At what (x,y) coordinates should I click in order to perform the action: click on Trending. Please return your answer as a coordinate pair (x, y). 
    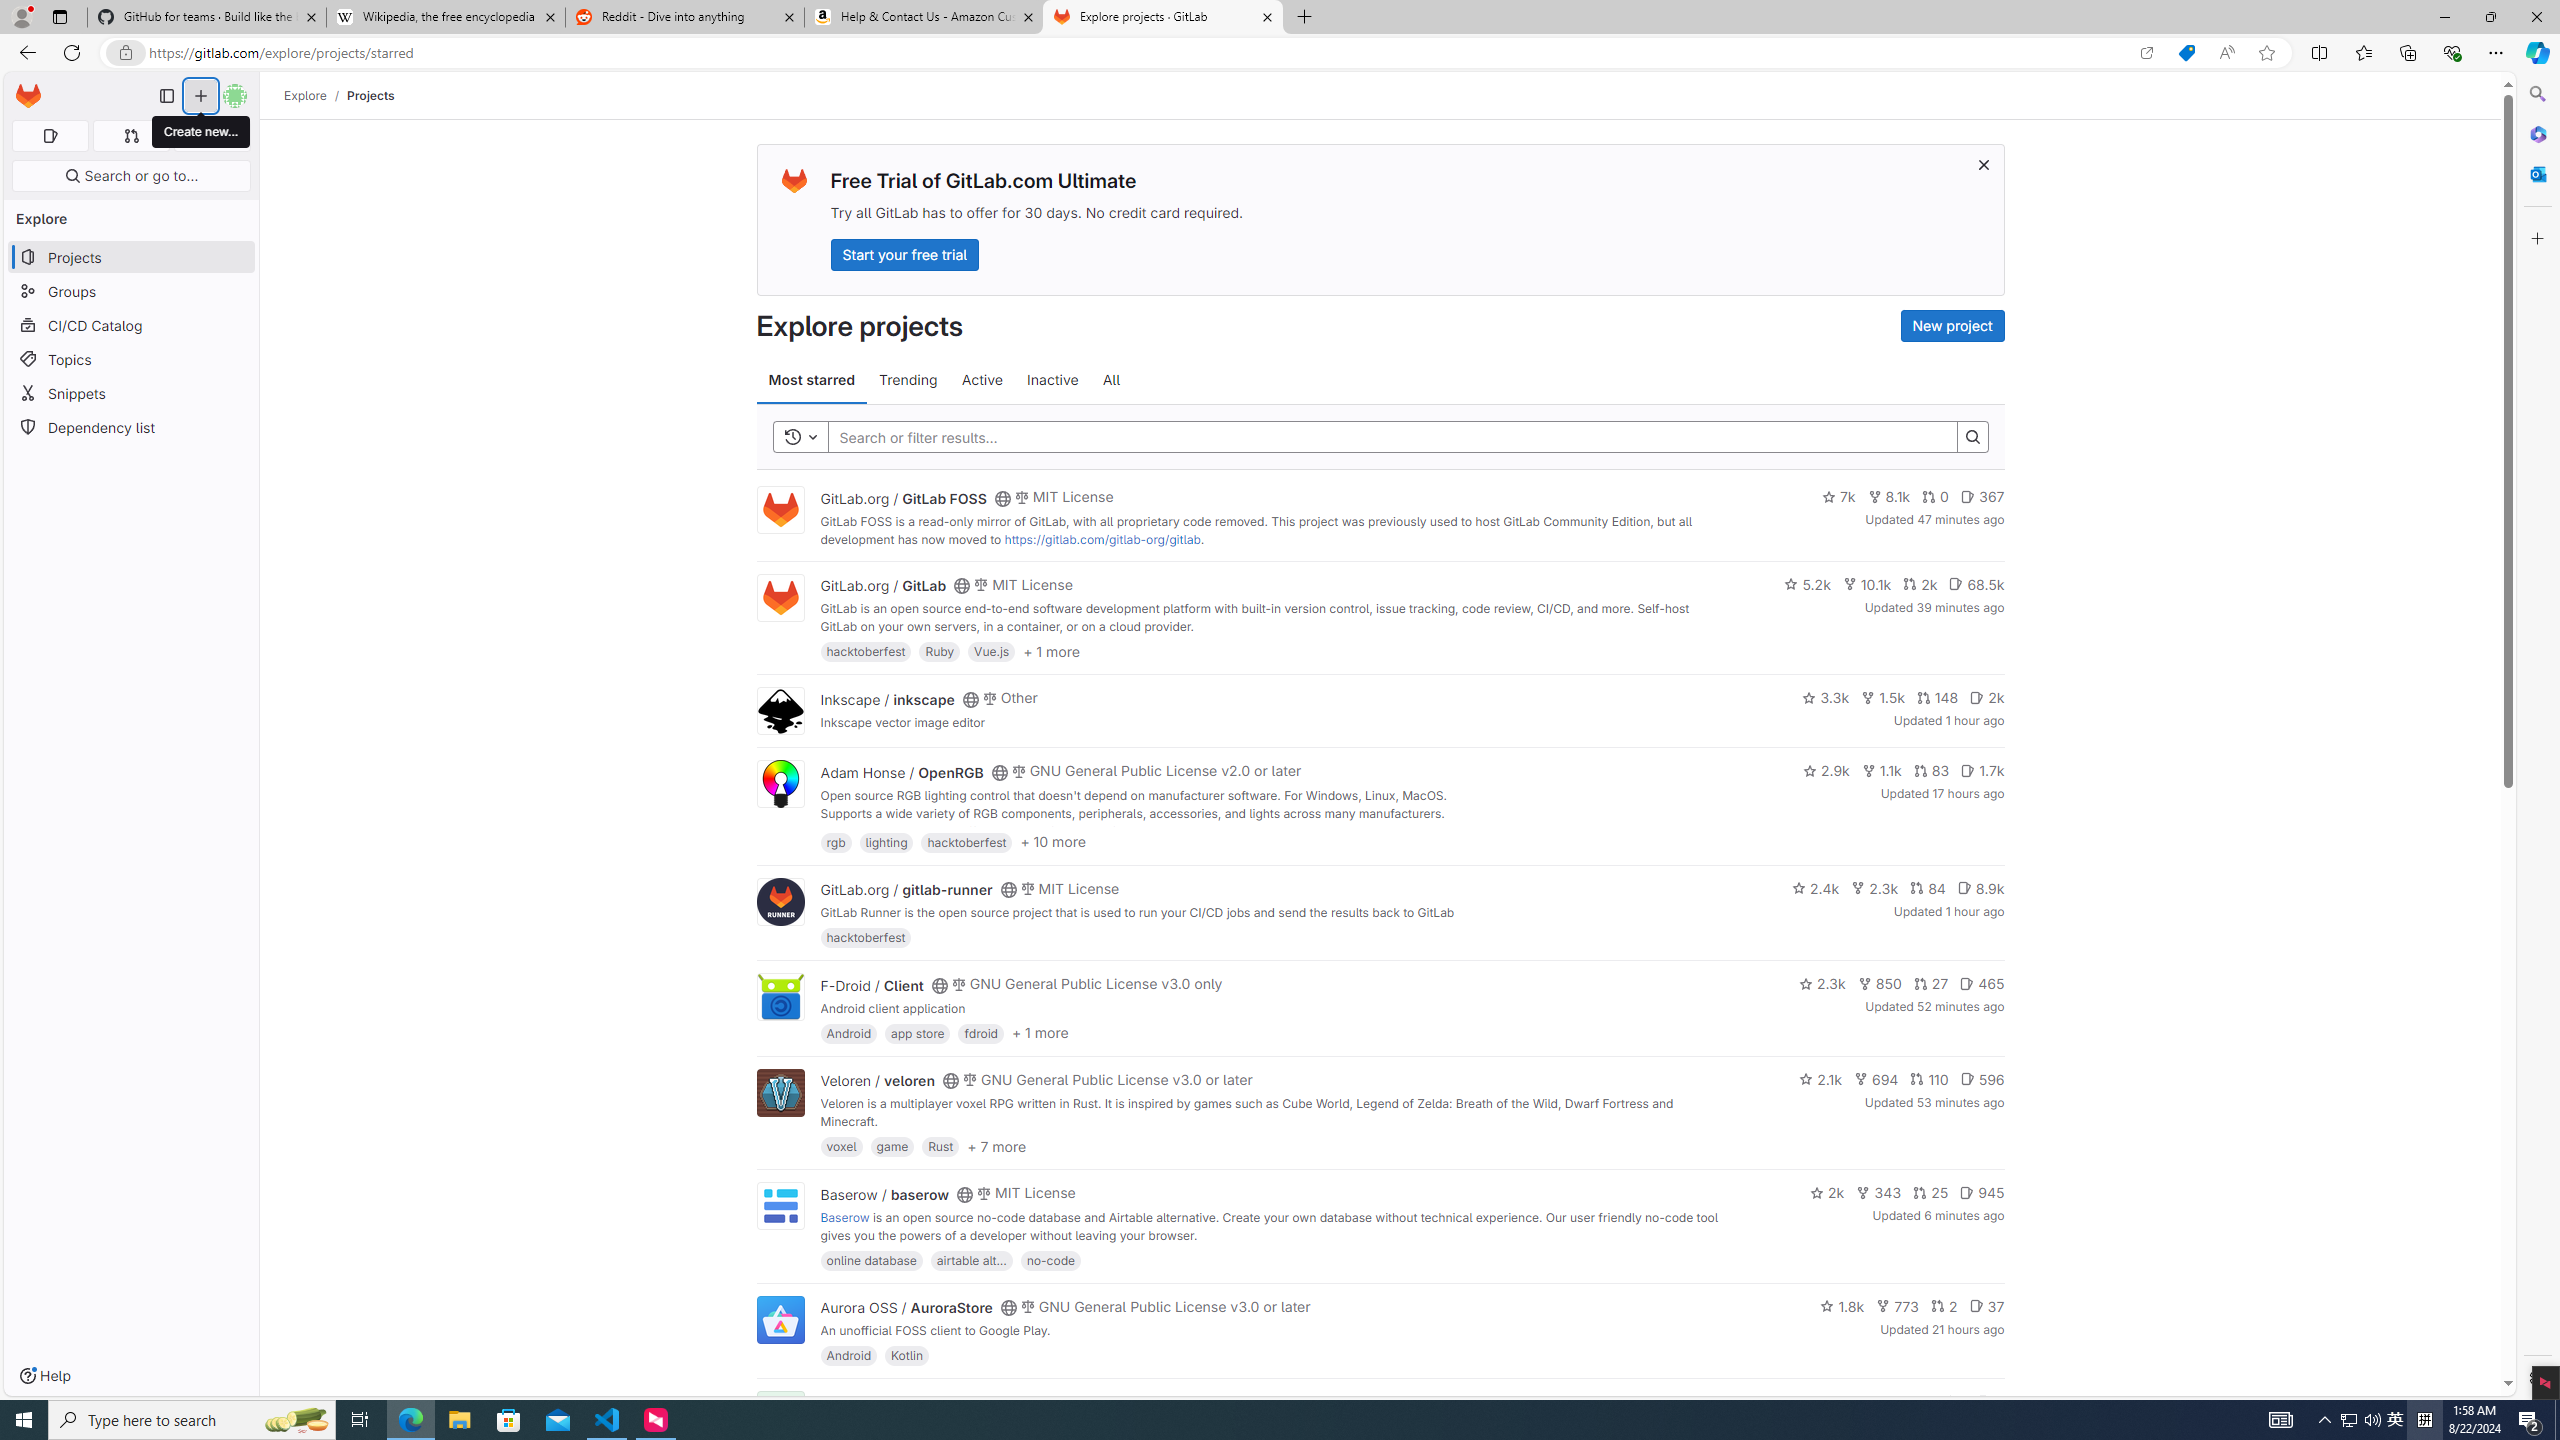
    Looking at the image, I should click on (908, 380).